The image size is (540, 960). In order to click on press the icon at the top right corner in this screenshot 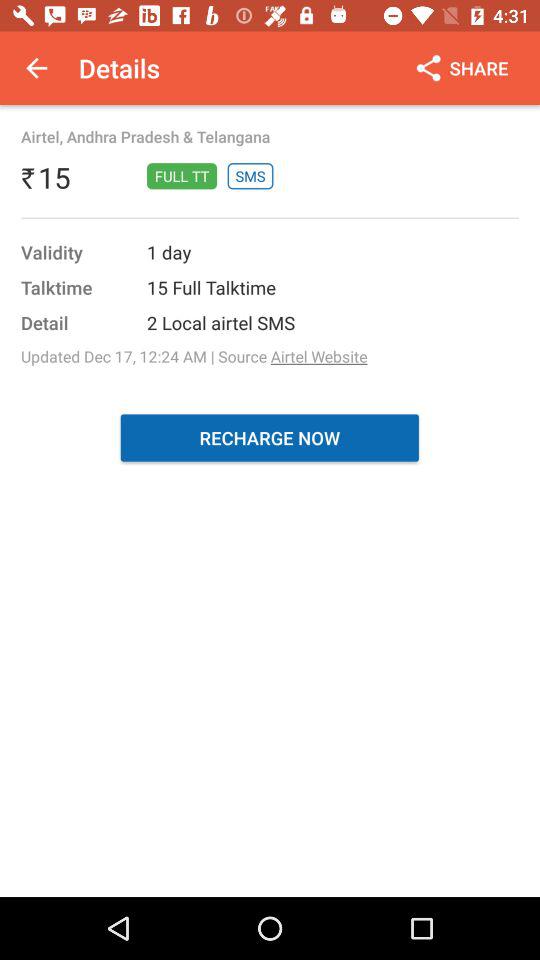, I will do `click(460, 68)`.